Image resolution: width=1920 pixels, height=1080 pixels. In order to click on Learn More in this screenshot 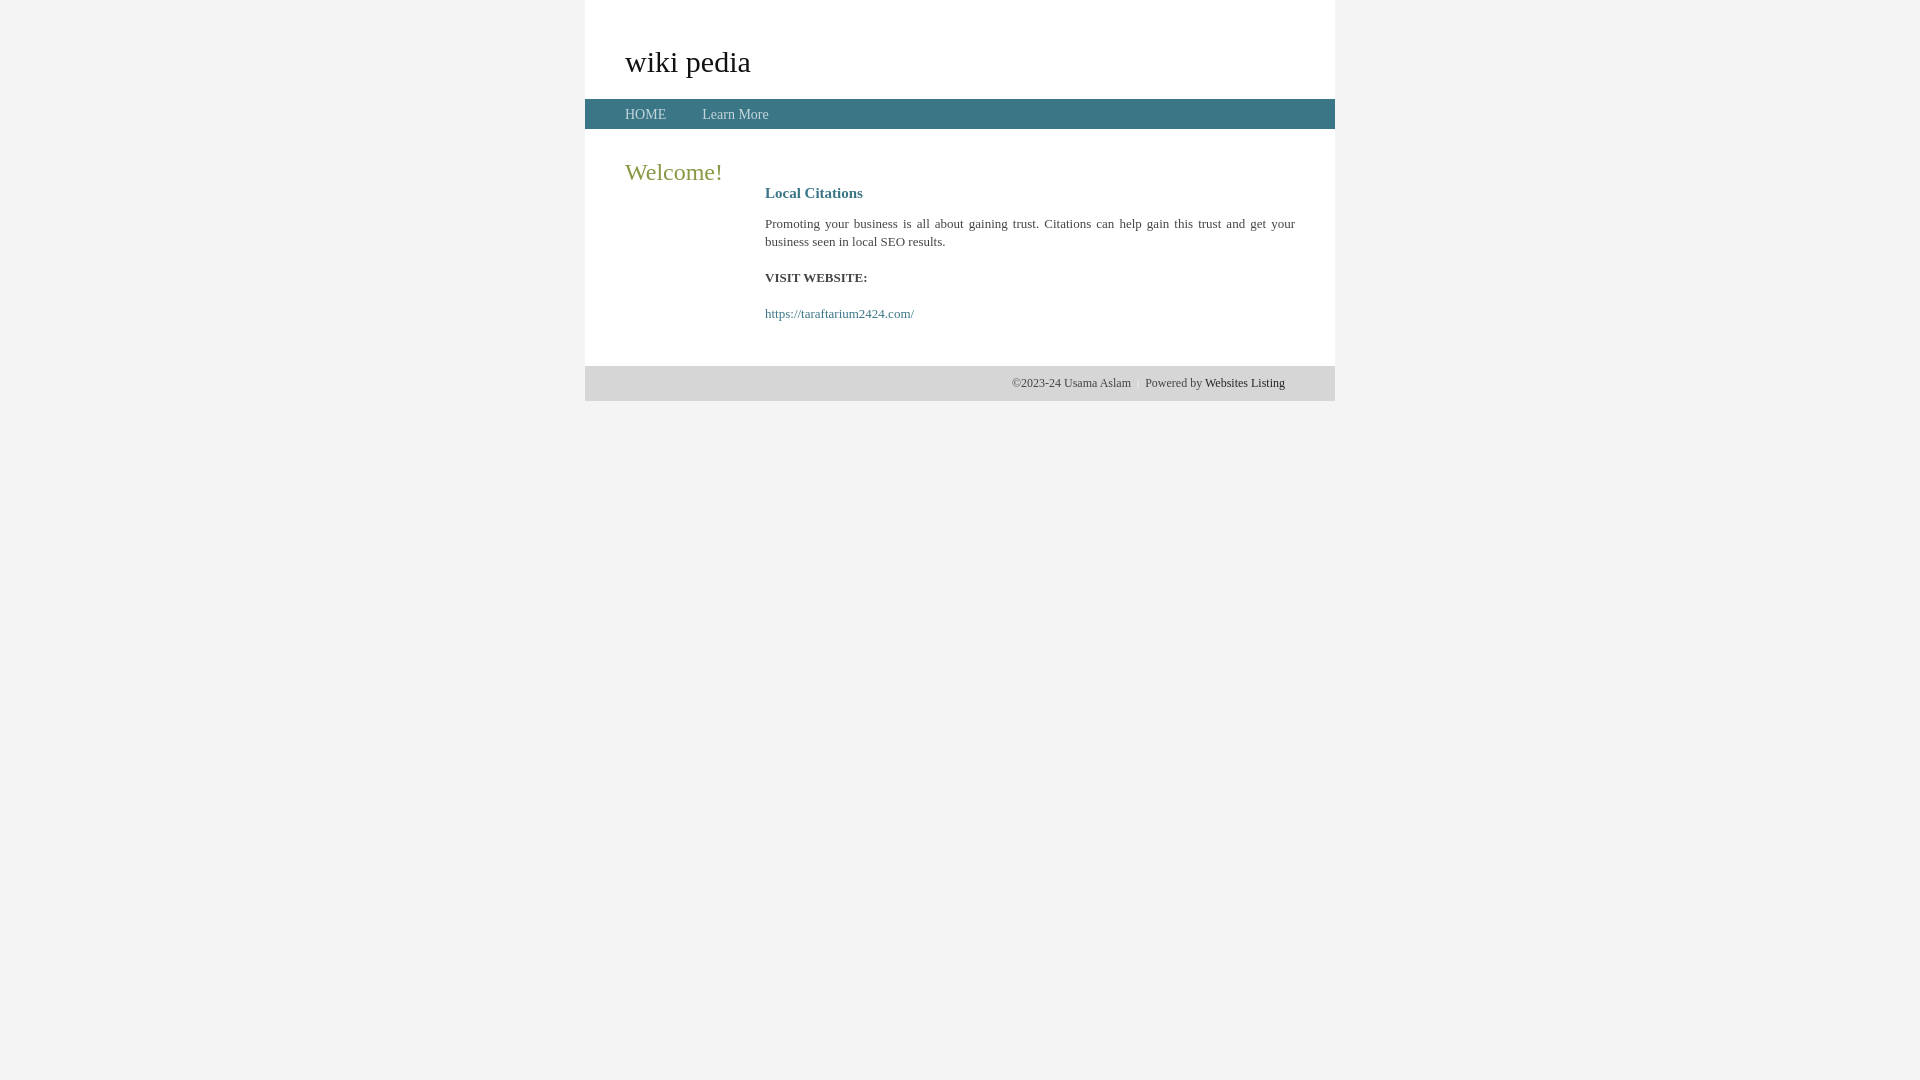, I will do `click(735, 114)`.